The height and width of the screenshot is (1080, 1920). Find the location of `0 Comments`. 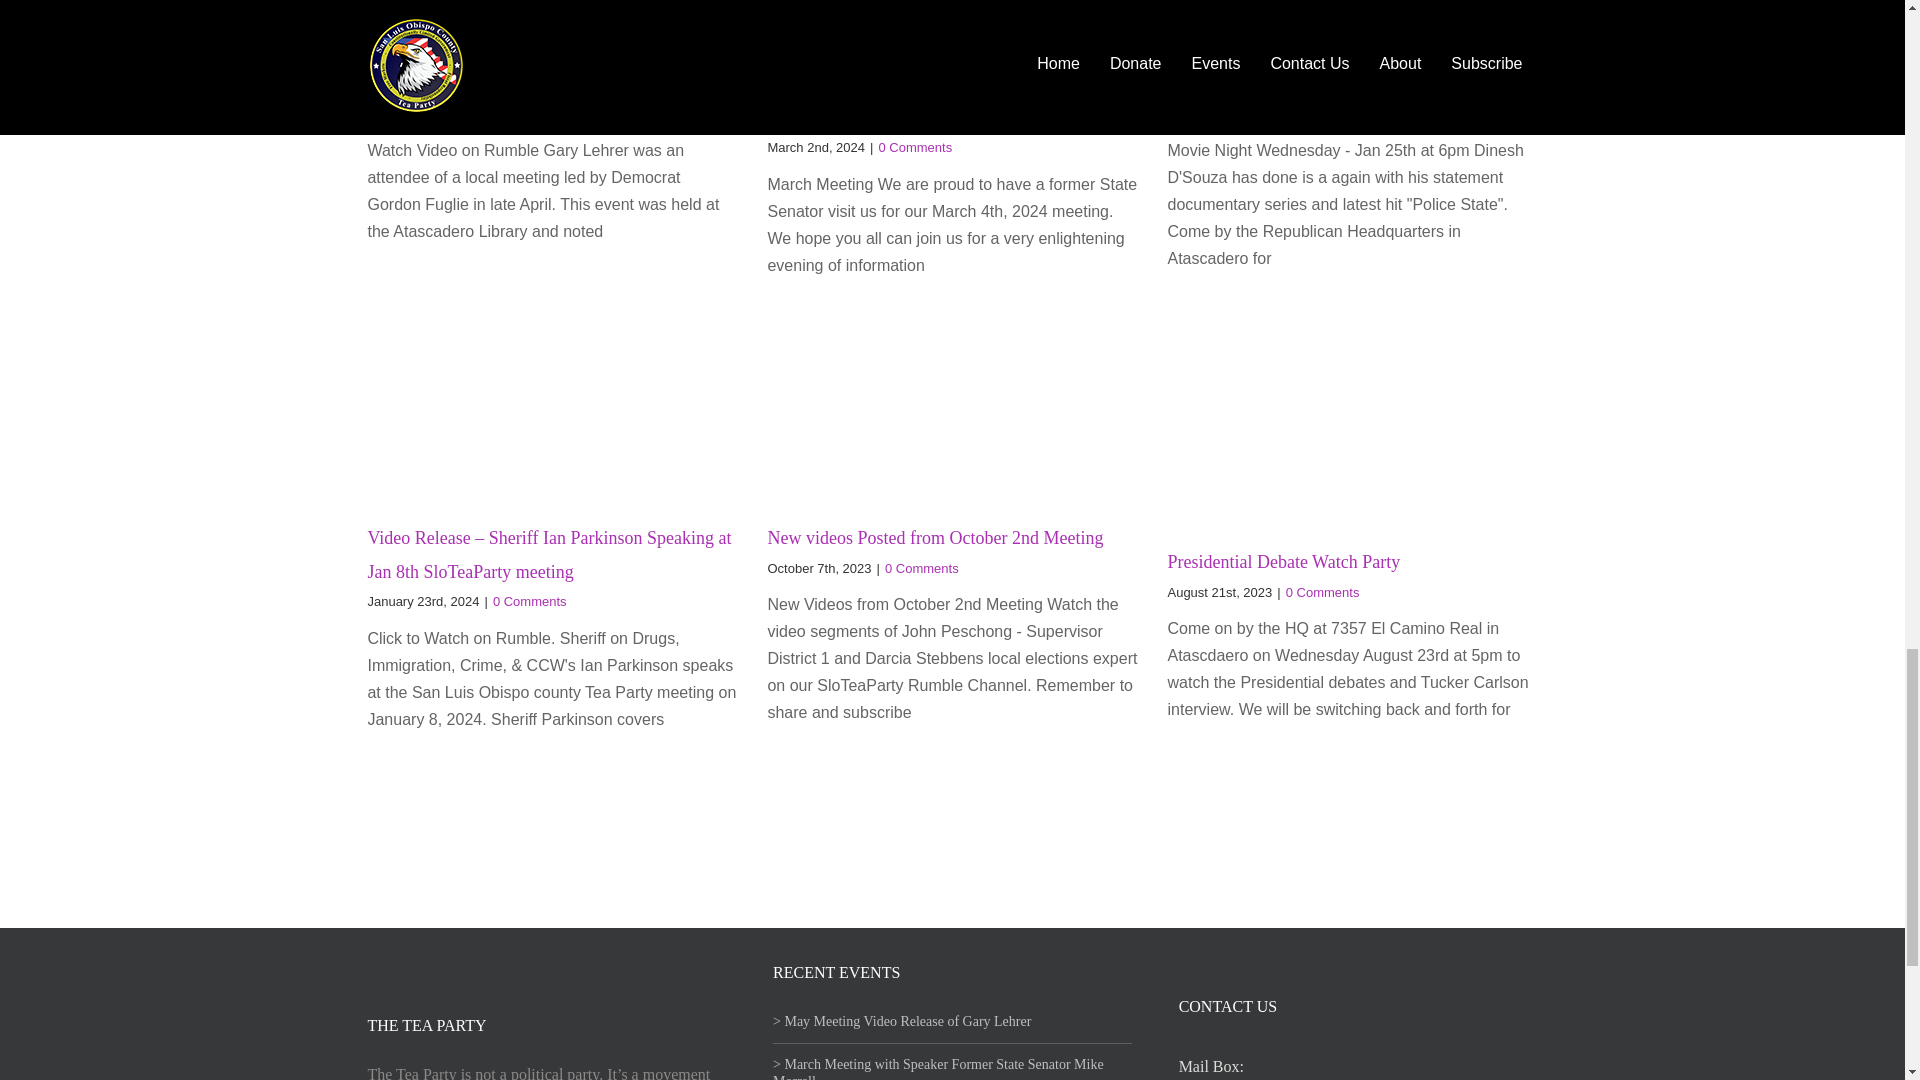

0 Comments is located at coordinates (506, 114).